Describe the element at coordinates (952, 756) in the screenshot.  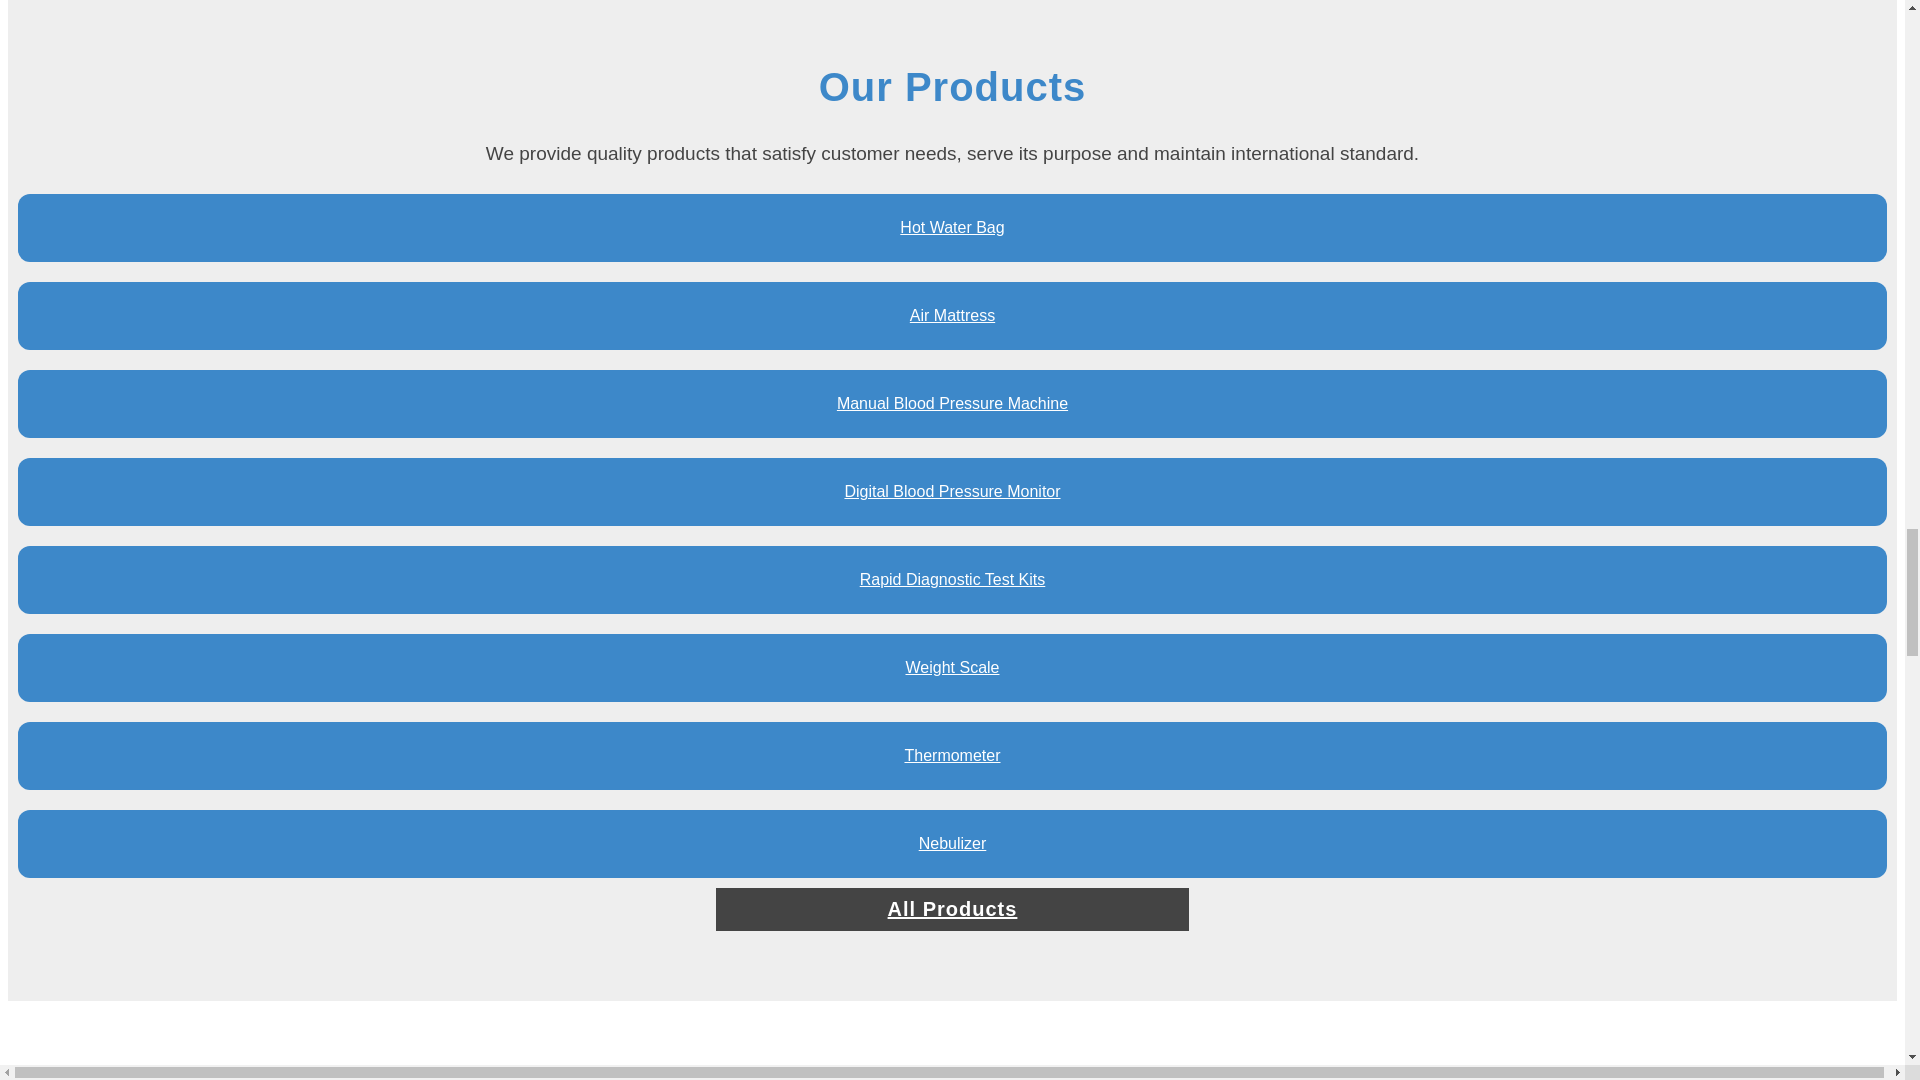
I see `Thermometer` at that location.